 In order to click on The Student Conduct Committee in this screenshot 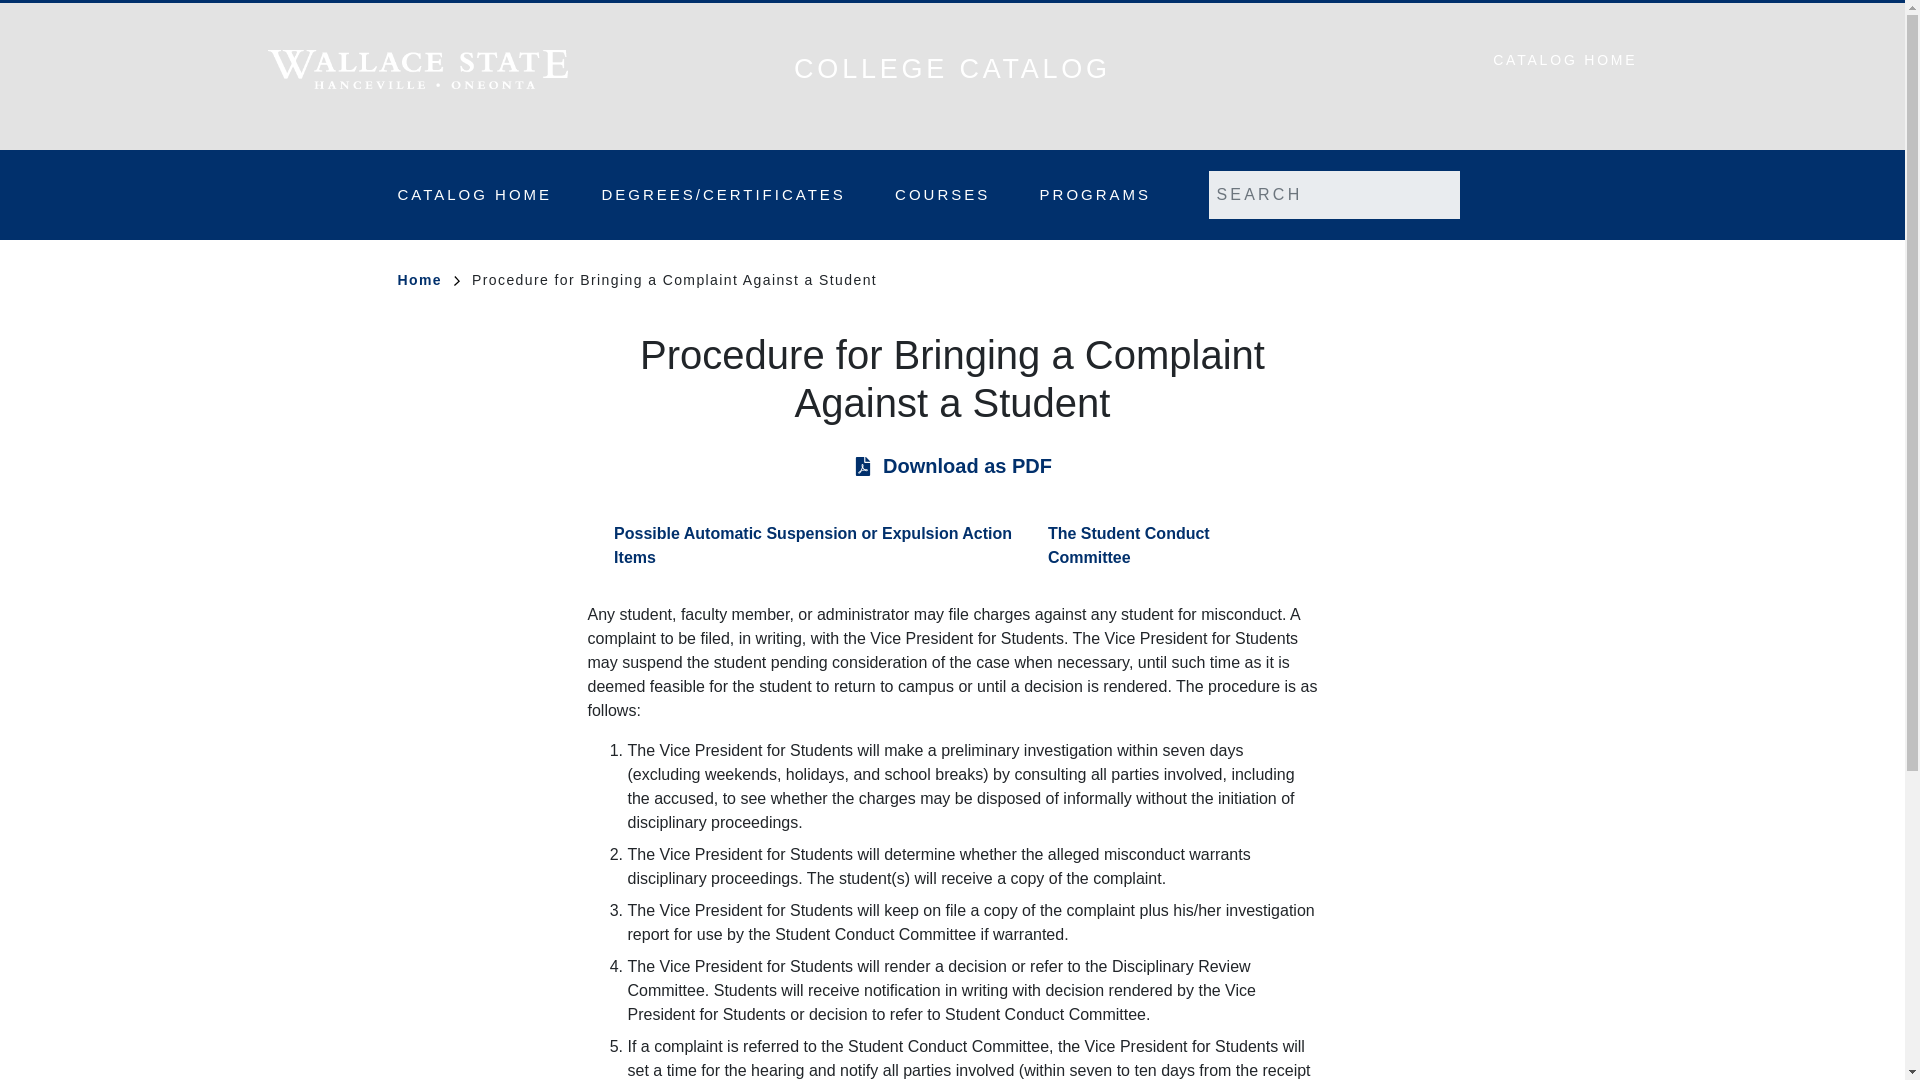, I will do `click(1182, 546)`.